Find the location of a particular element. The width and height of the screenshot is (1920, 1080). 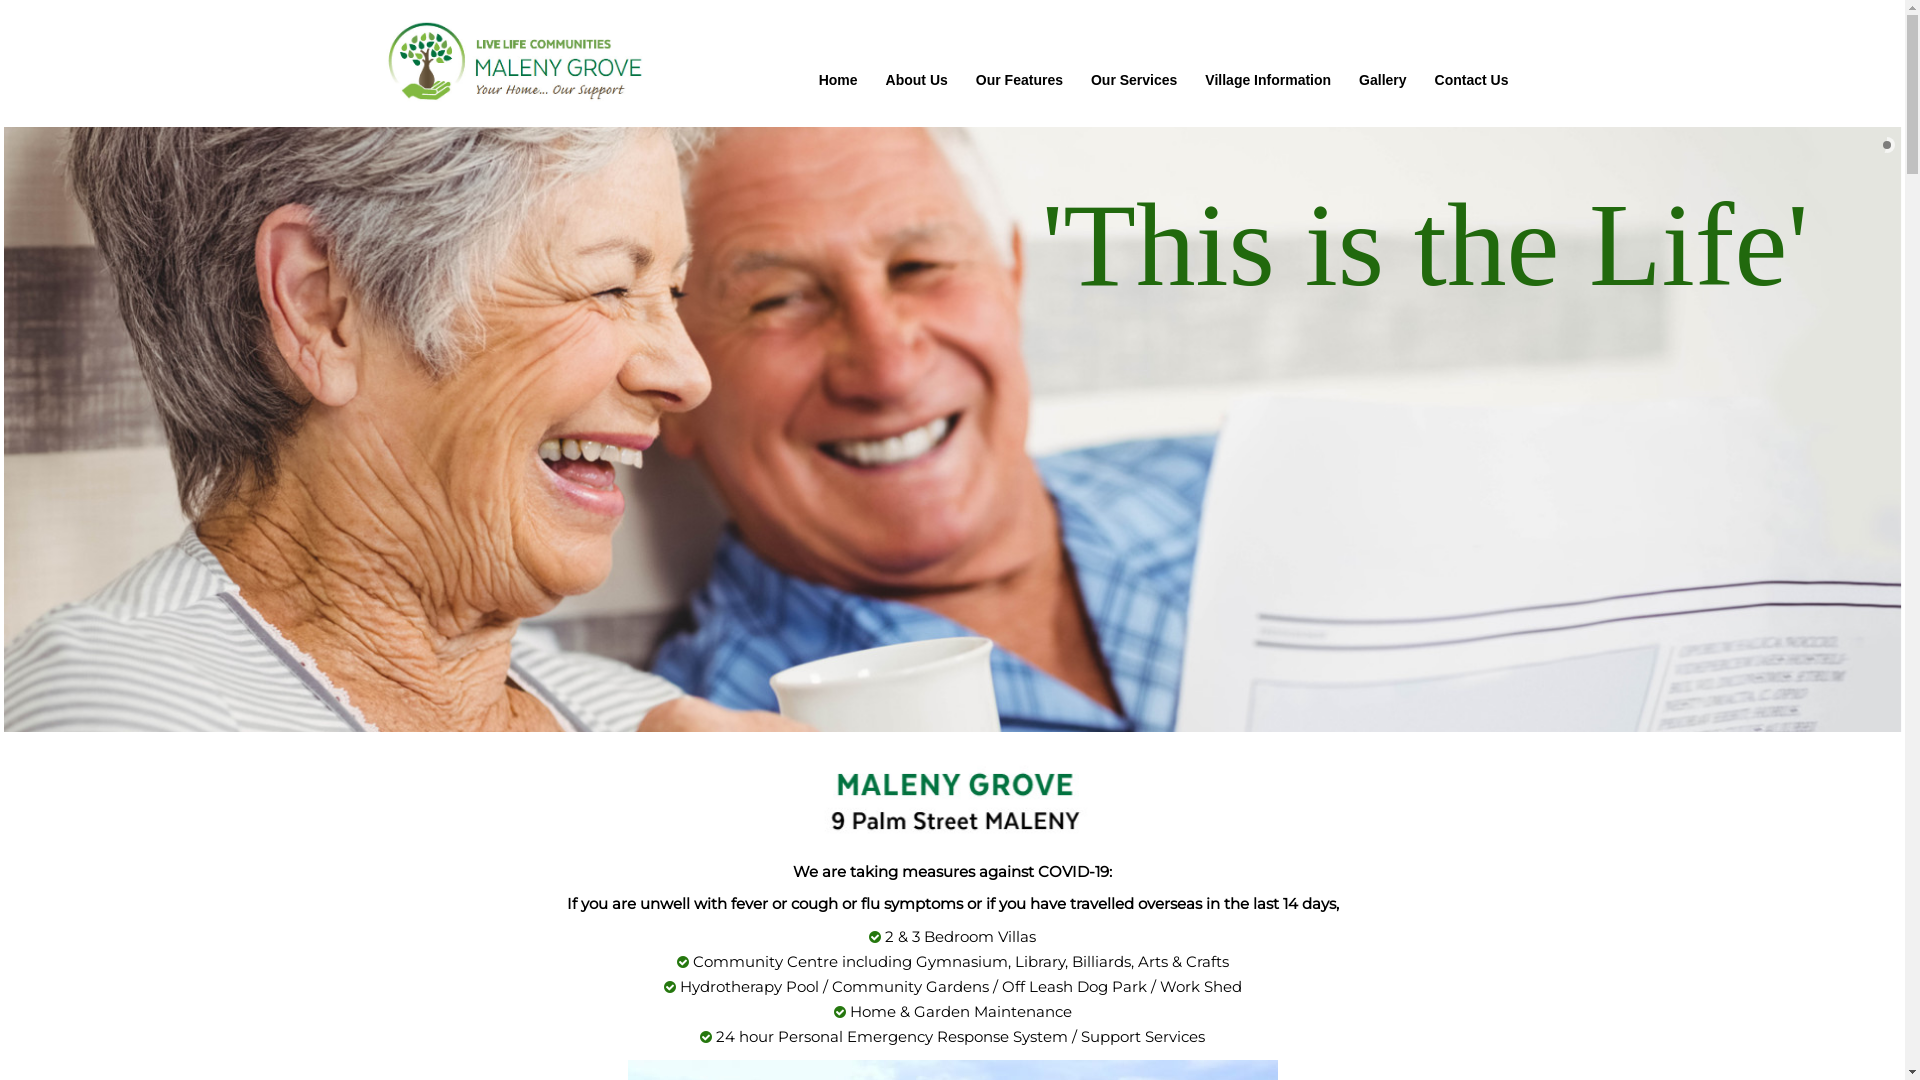

Village Information is located at coordinates (1268, 80).